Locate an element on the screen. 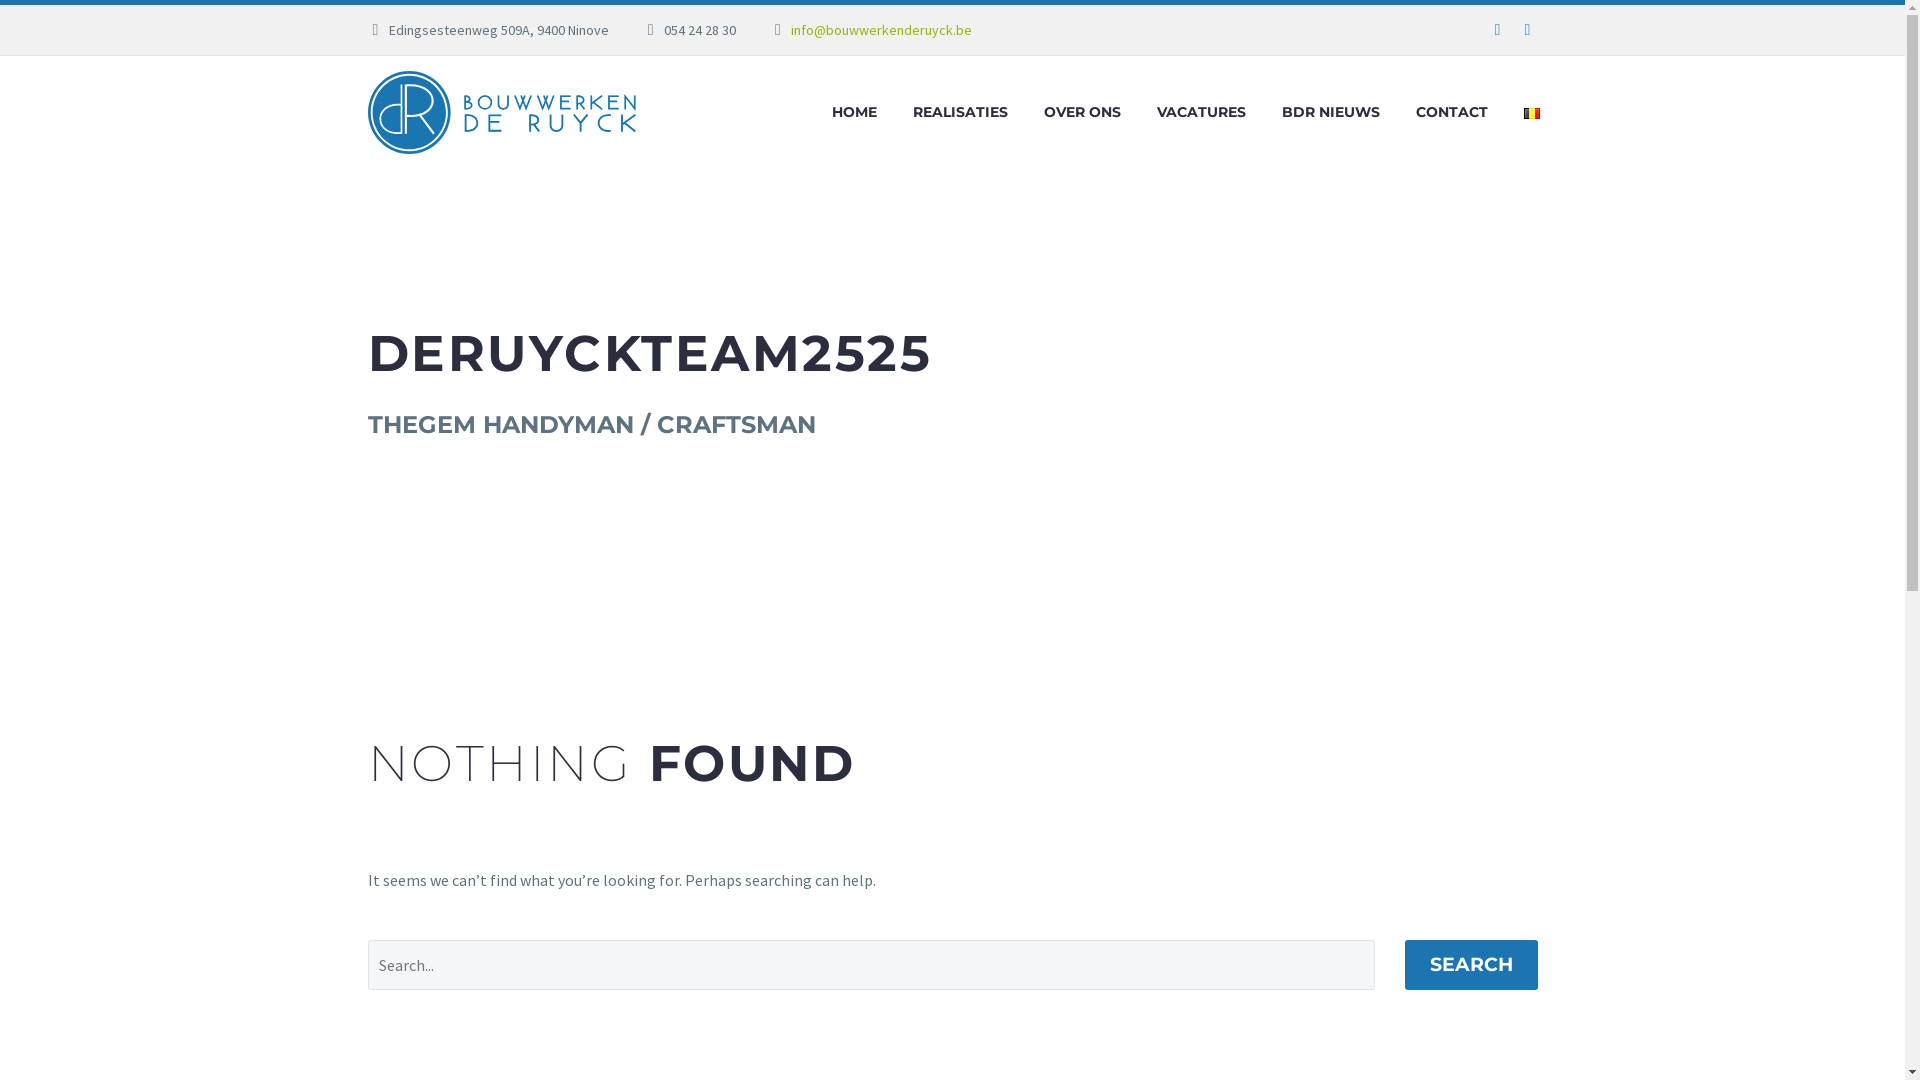 The image size is (1920, 1080). LinkedIn is located at coordinates (1527, 30).